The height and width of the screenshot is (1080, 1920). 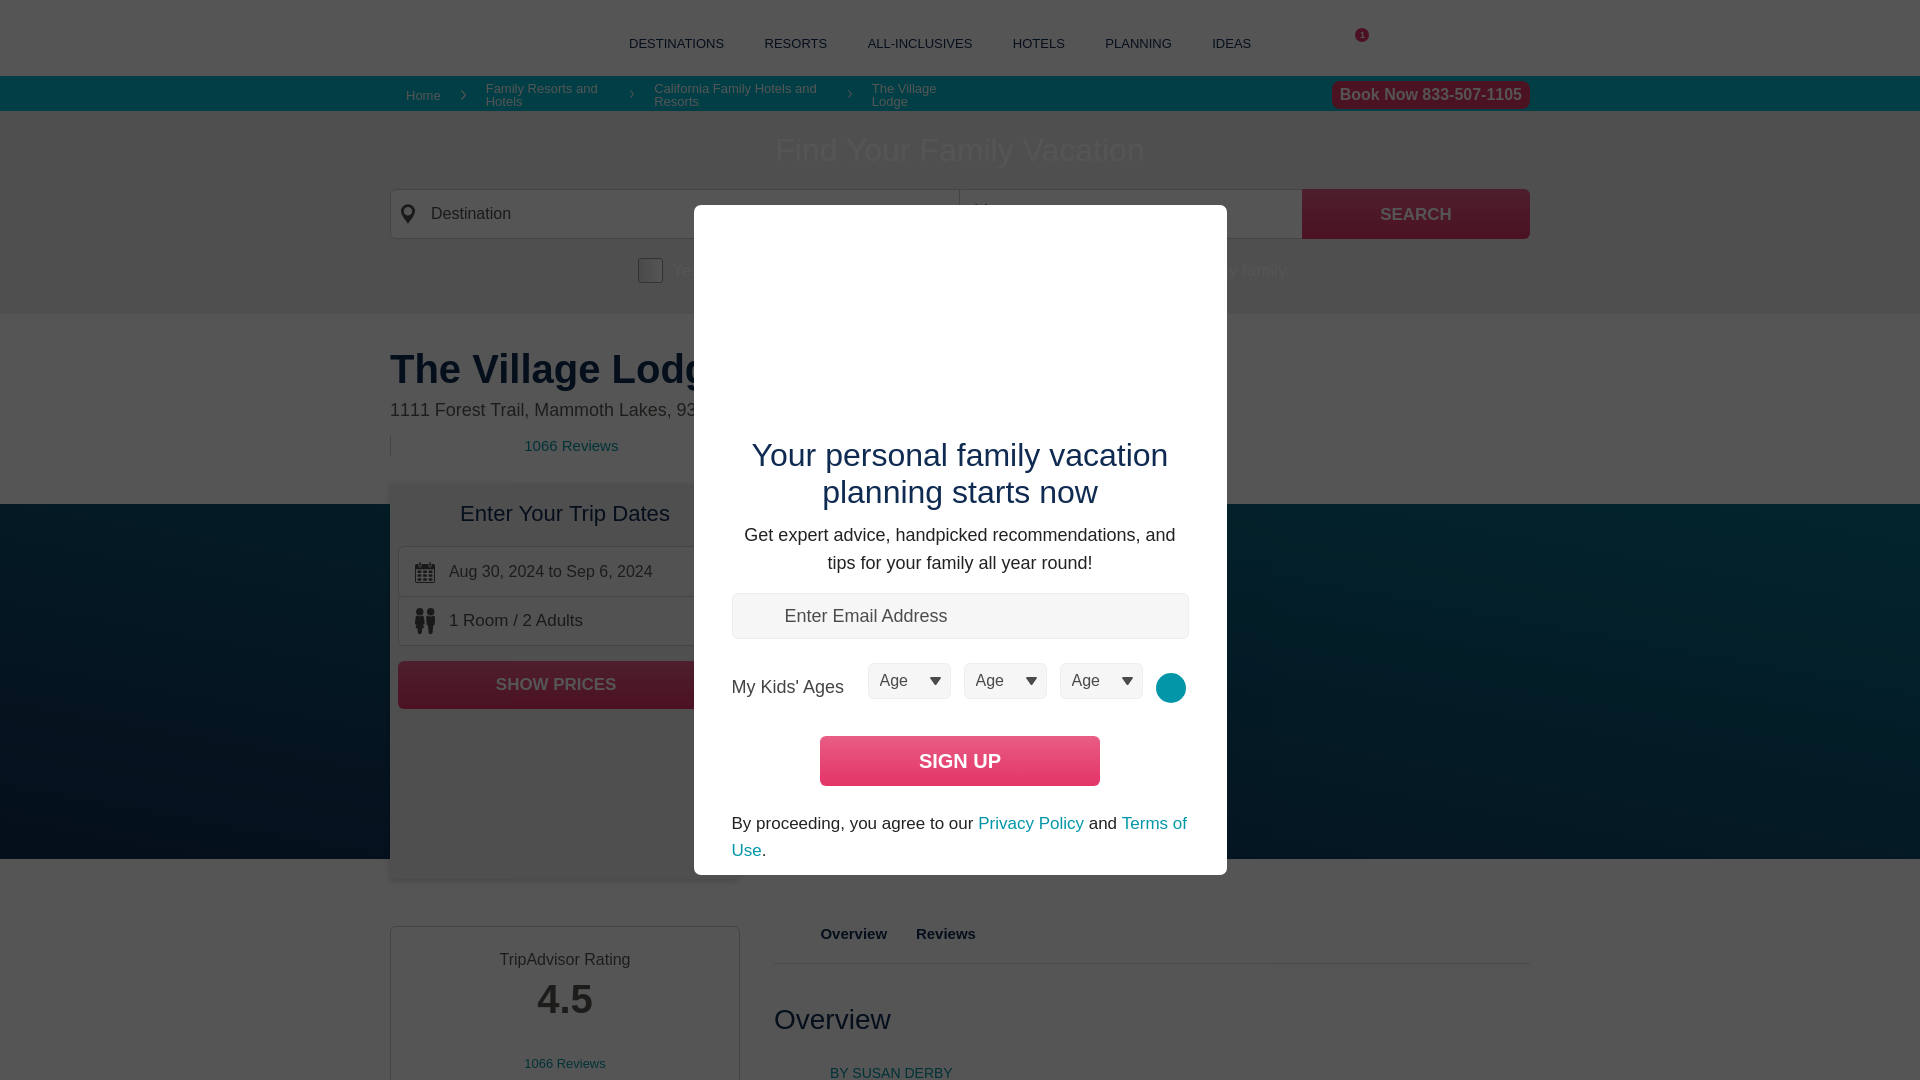 What do you see at coordinates (564, 572) in the screenshot?
I see `Aug 30, 2024 to Sep 6, 2024` at bounding box center [564, 572].